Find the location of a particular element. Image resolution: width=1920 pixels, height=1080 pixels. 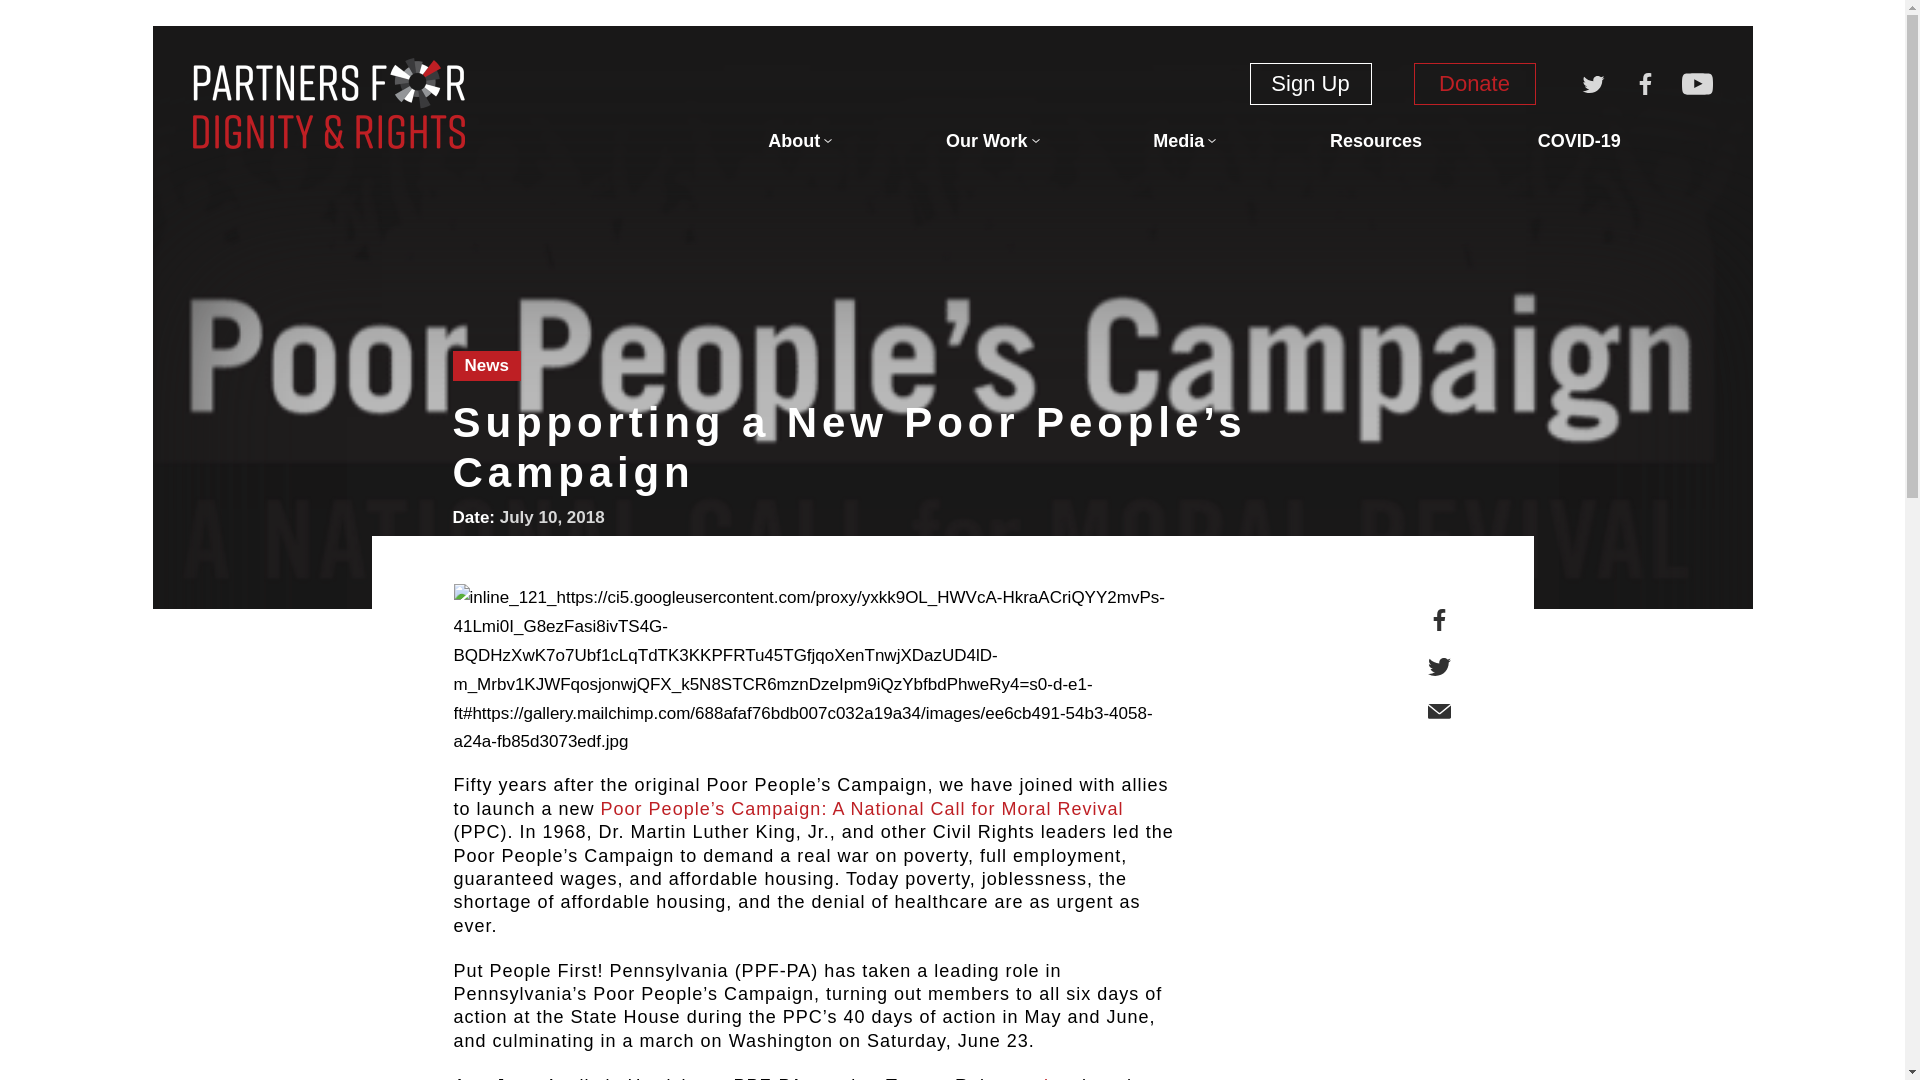

Media is located at coordinates (1183, 140).